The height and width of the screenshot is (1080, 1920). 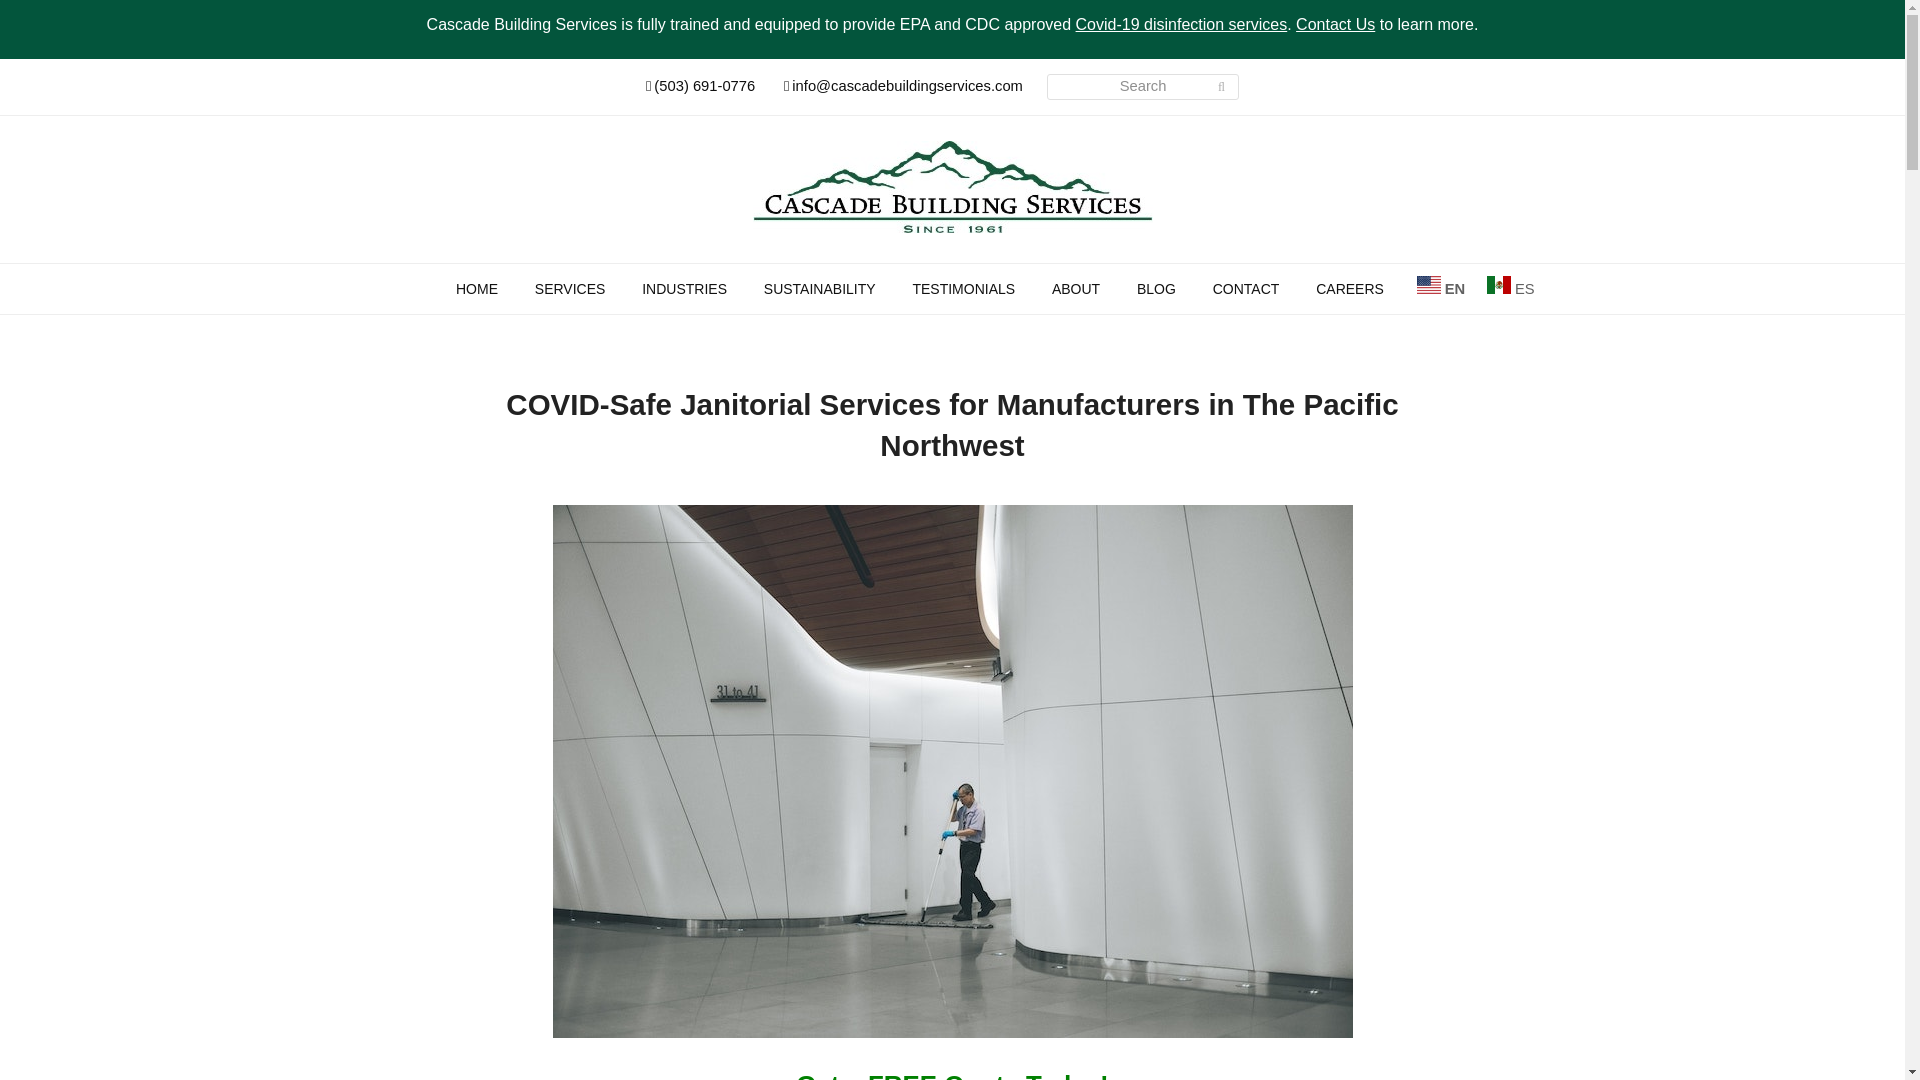 What do you see at coordinates (570, 288) in the screenshot?
I see `Commercial Cleaning Services Portland` at bounding box center [570, 288].